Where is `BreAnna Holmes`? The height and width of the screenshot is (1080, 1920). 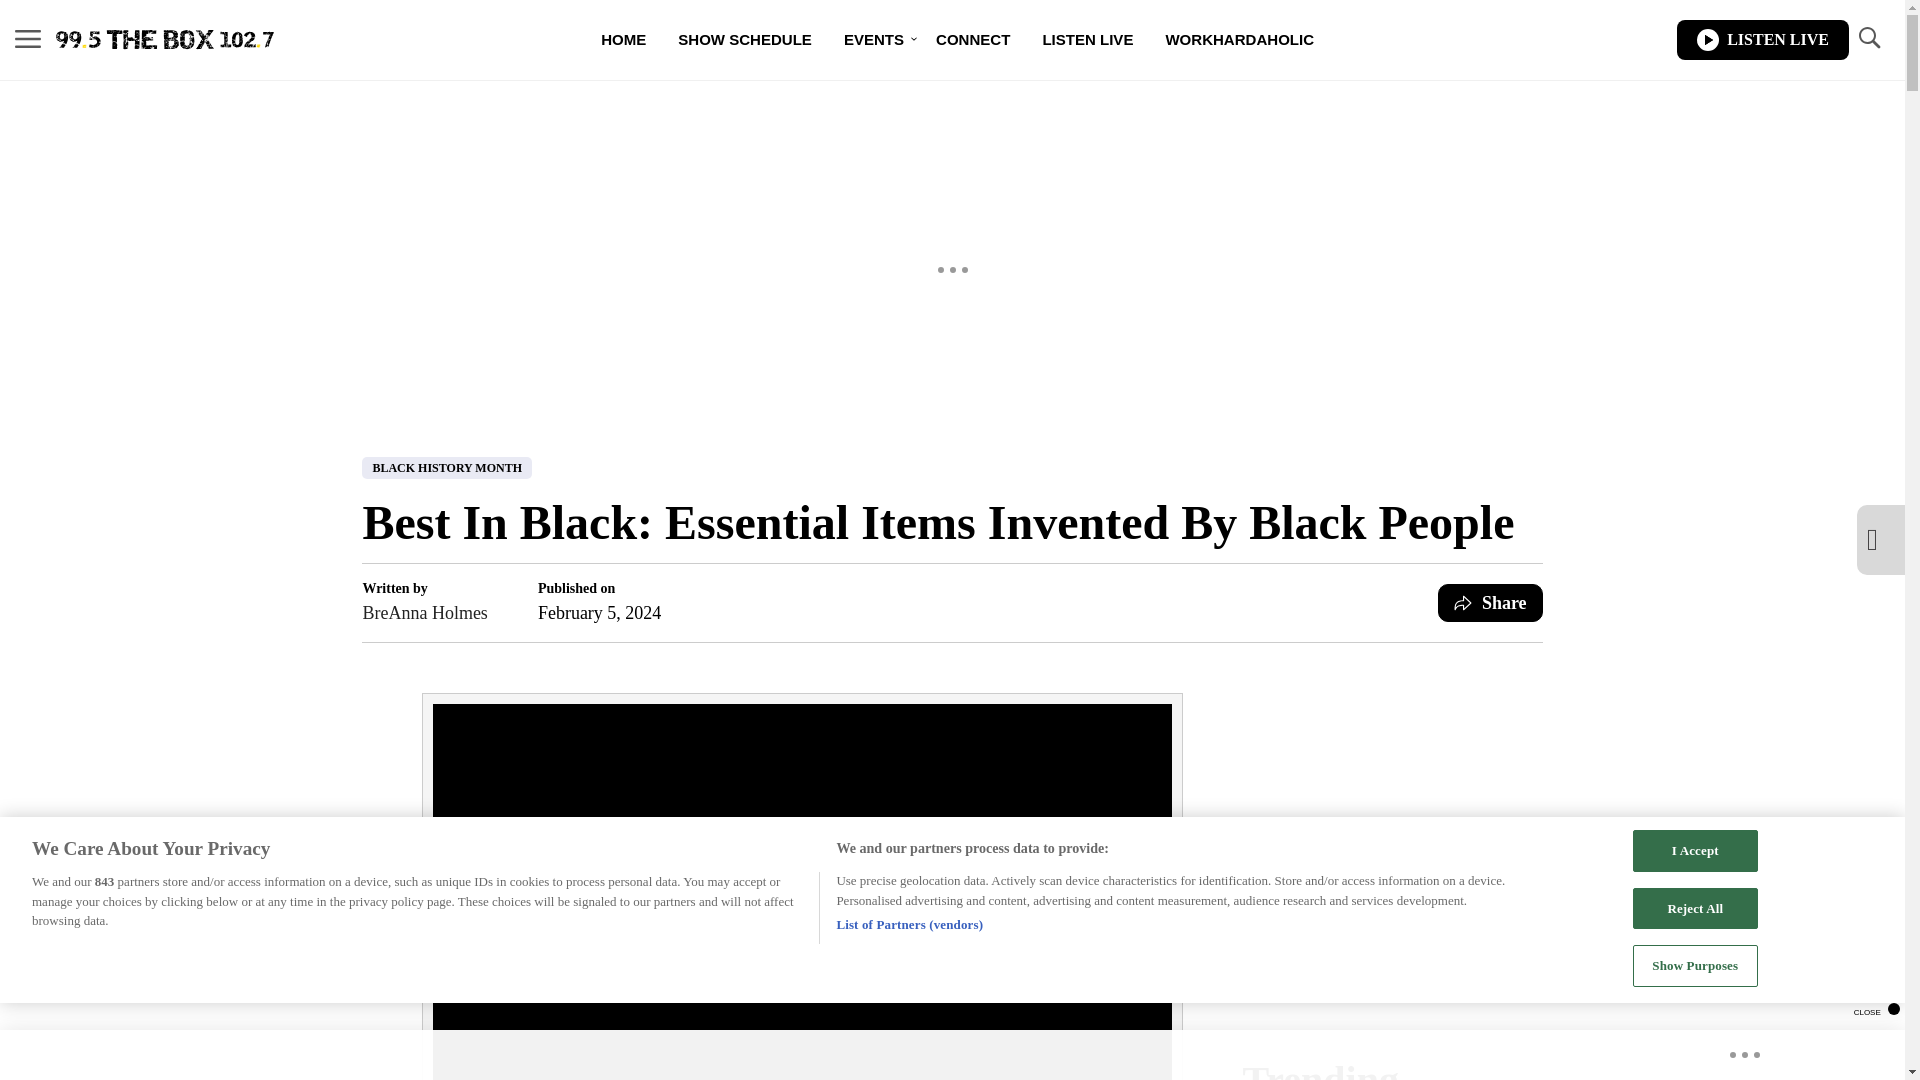 BreAnna Holmes is located at coordinates (424, 613).